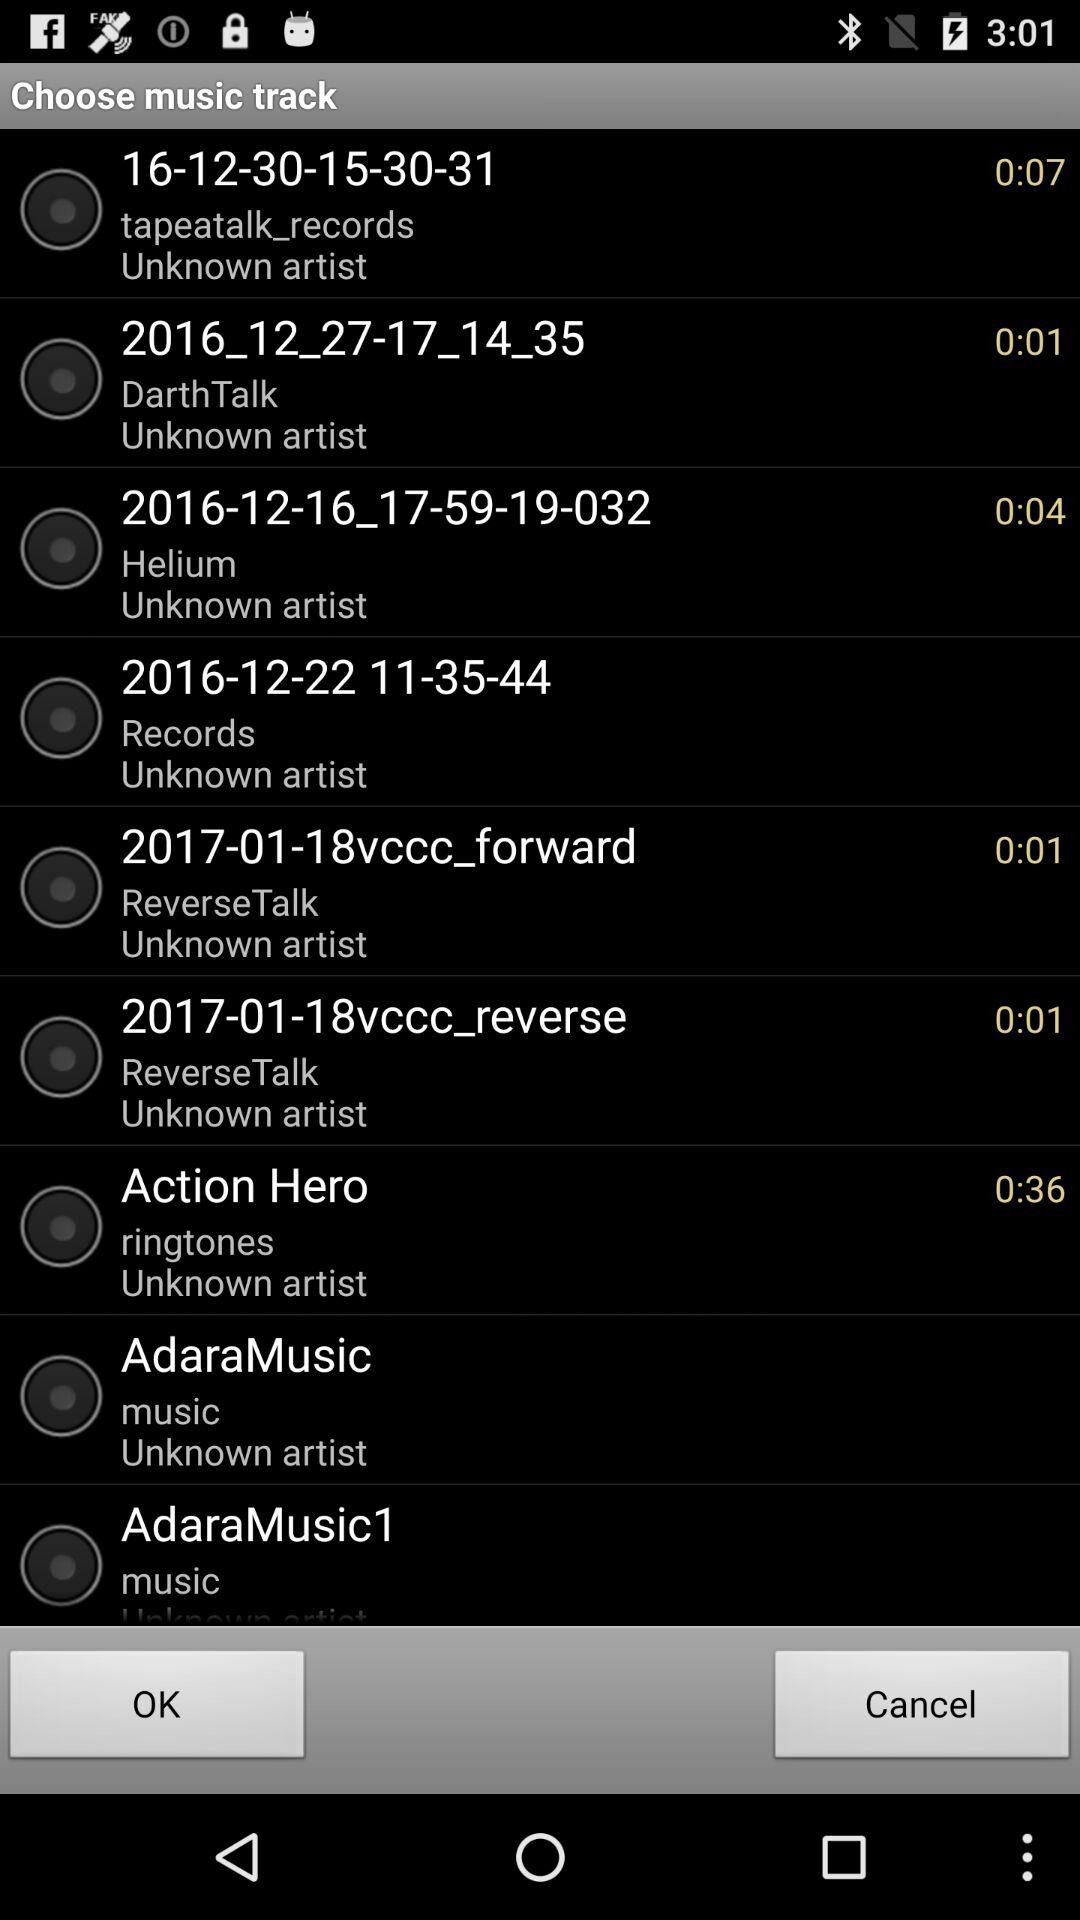  What do you see at coordinates (547, 1184) in the screenshot?
I see `press the action hero` at bounding box center [547, 1184].